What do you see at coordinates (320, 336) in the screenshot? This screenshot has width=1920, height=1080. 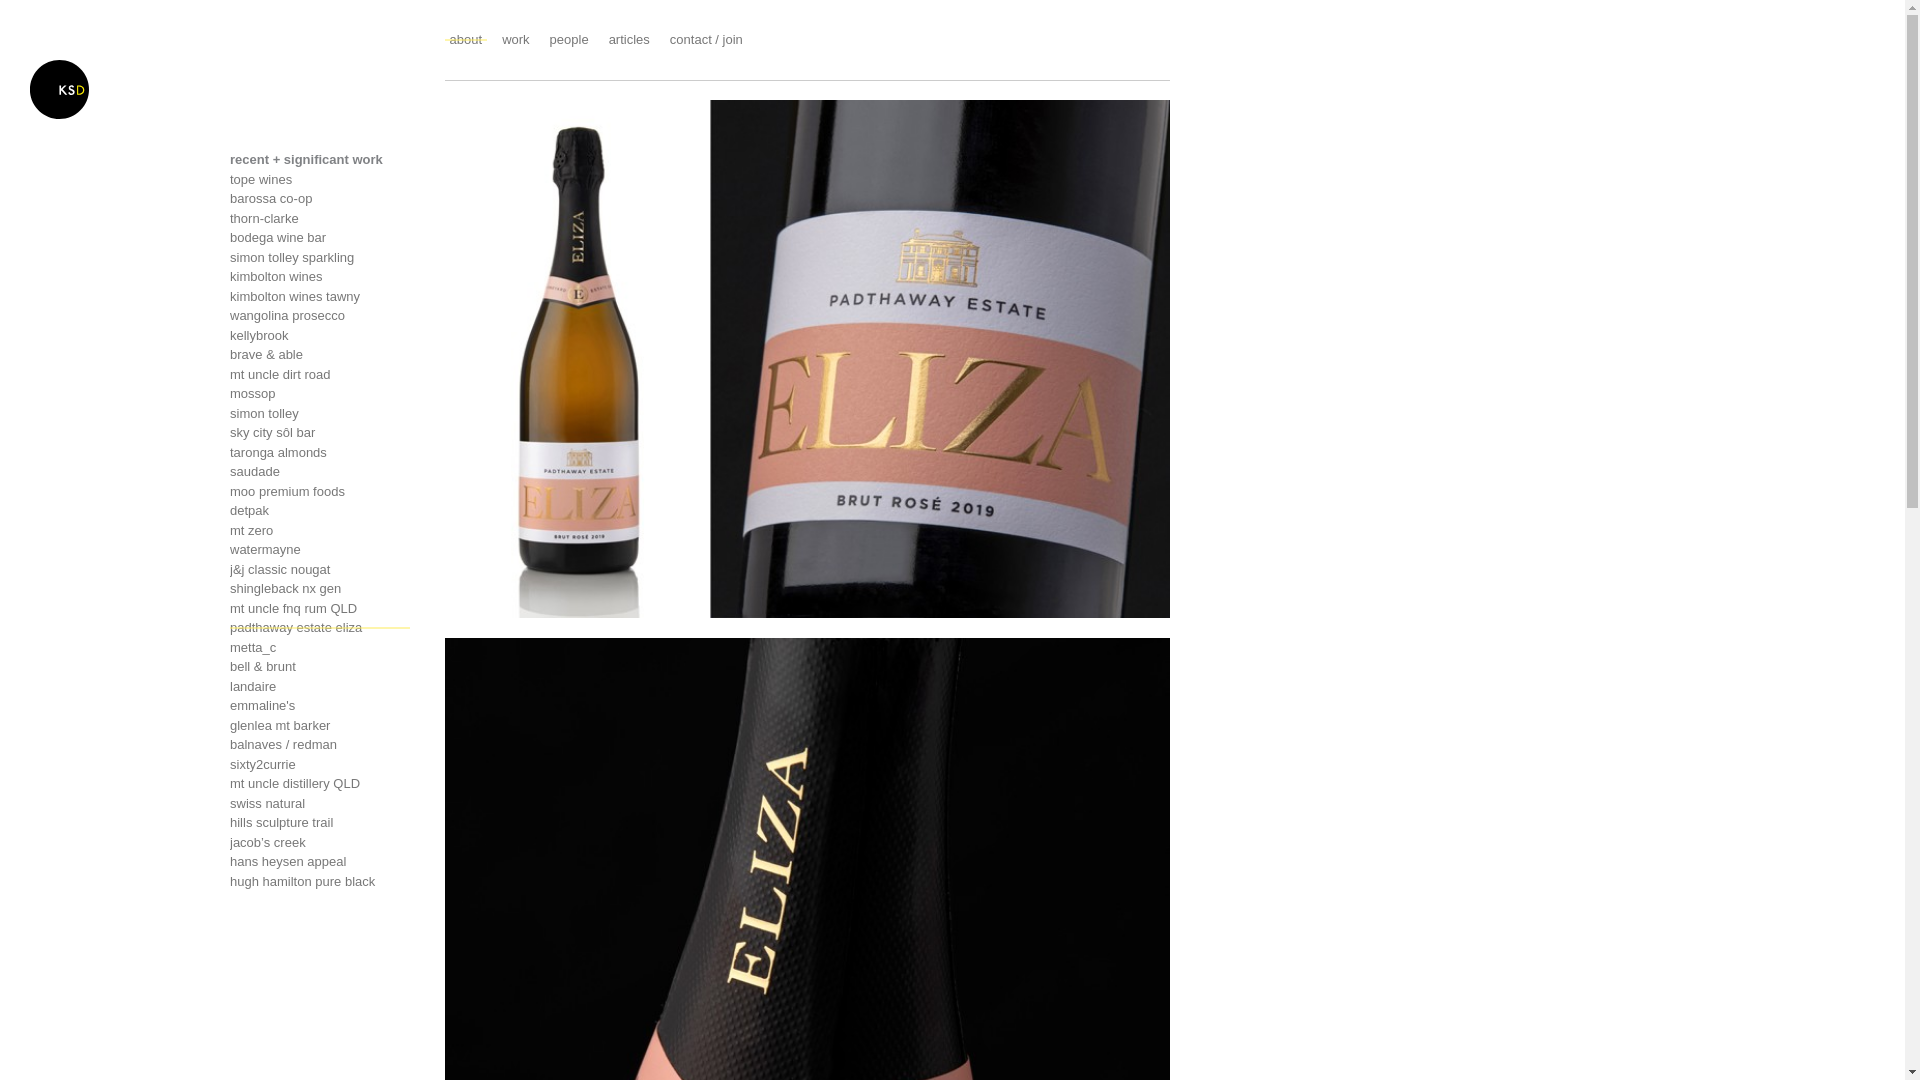 I see `kellybrook` at bounding box center [320, 336].